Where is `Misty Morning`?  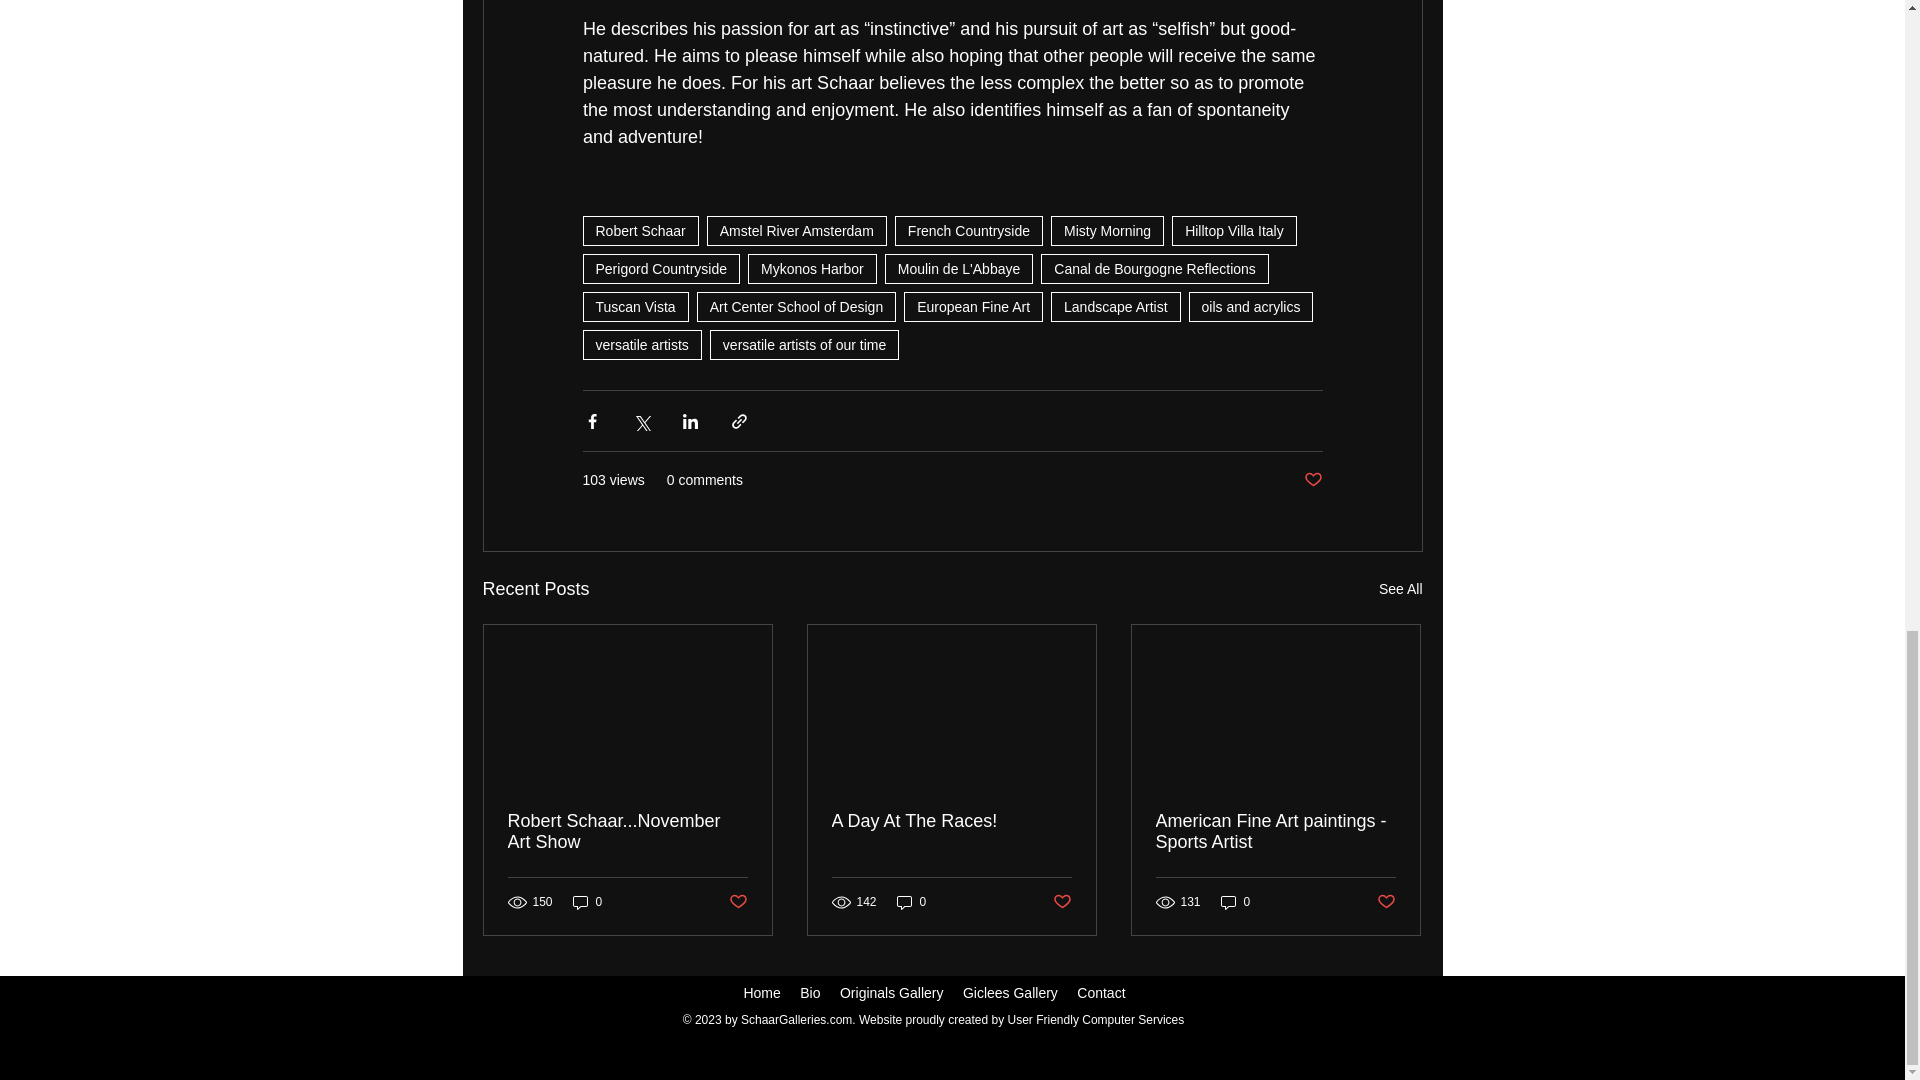 Misty Morning is located at coordinates (1106, 231).